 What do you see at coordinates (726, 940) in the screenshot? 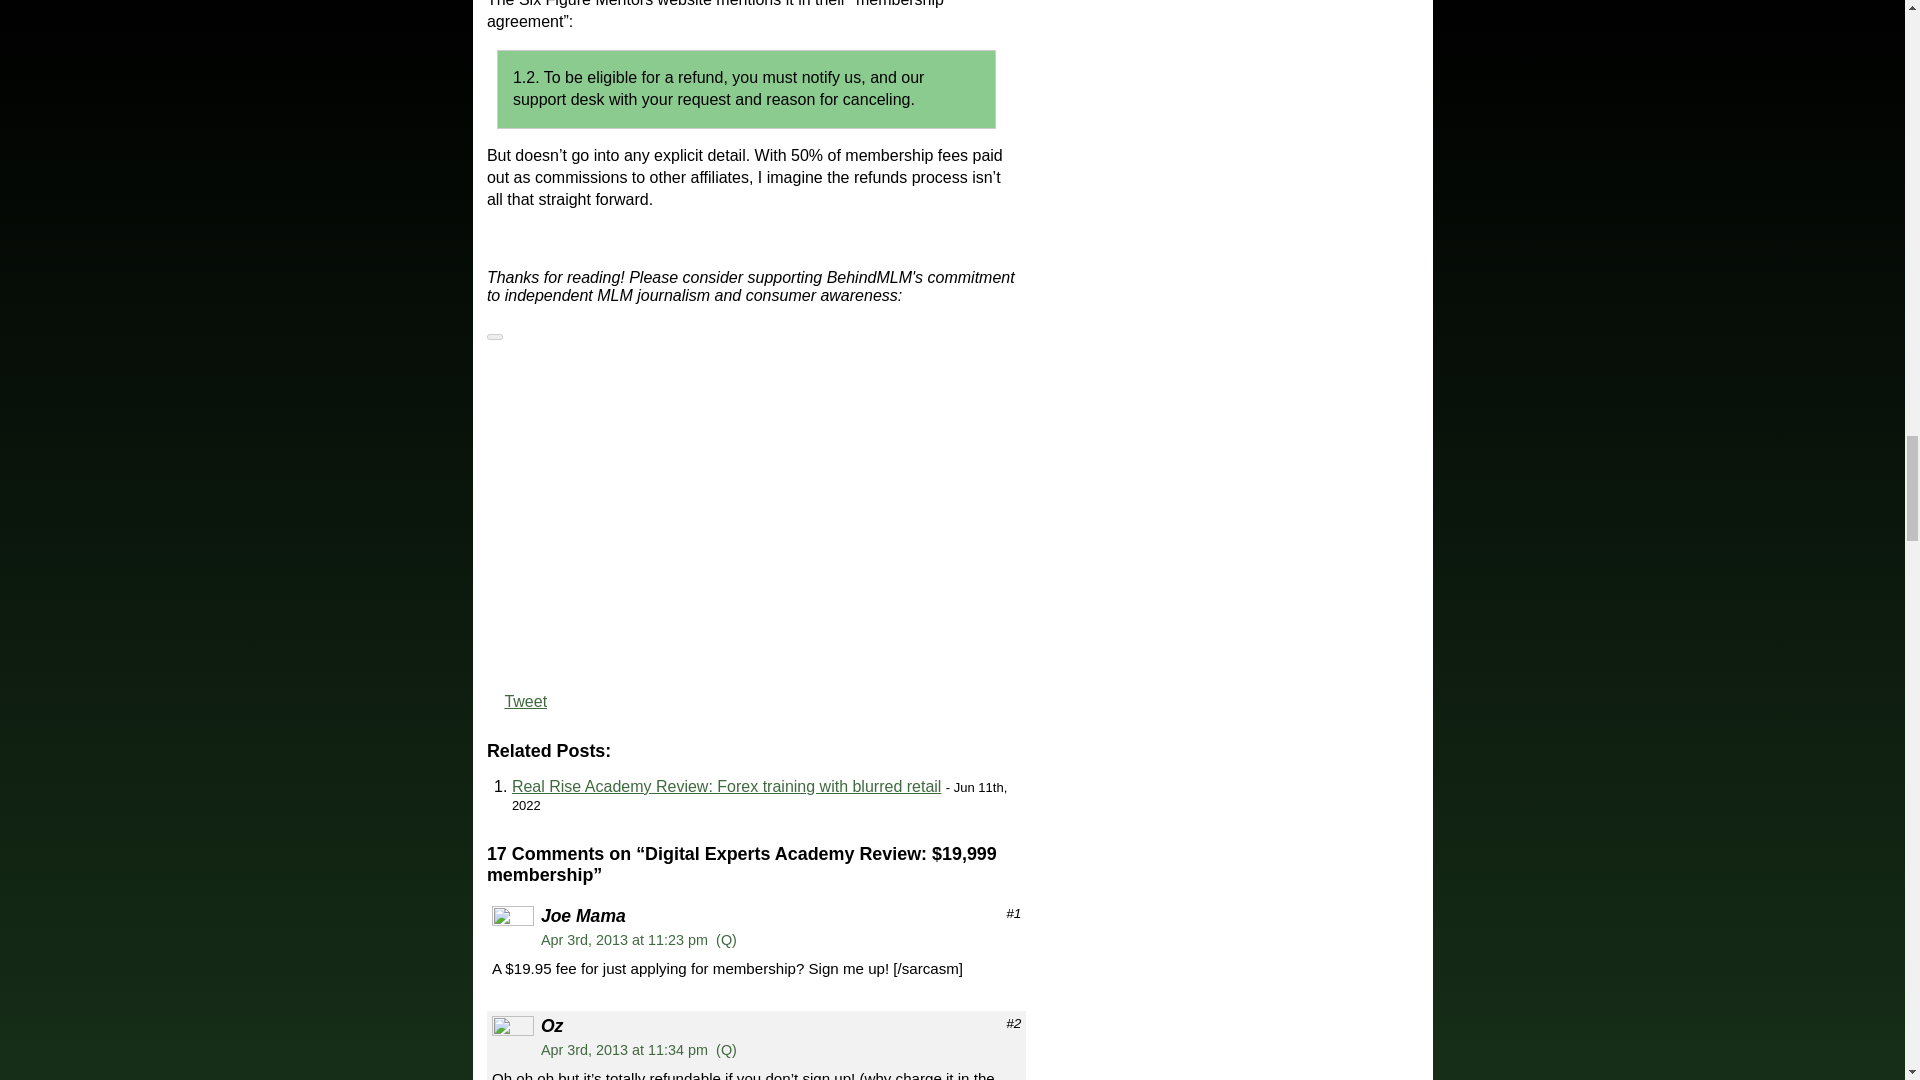
I see `Click here or select text to quote comment` at bounding box center [726, 940].